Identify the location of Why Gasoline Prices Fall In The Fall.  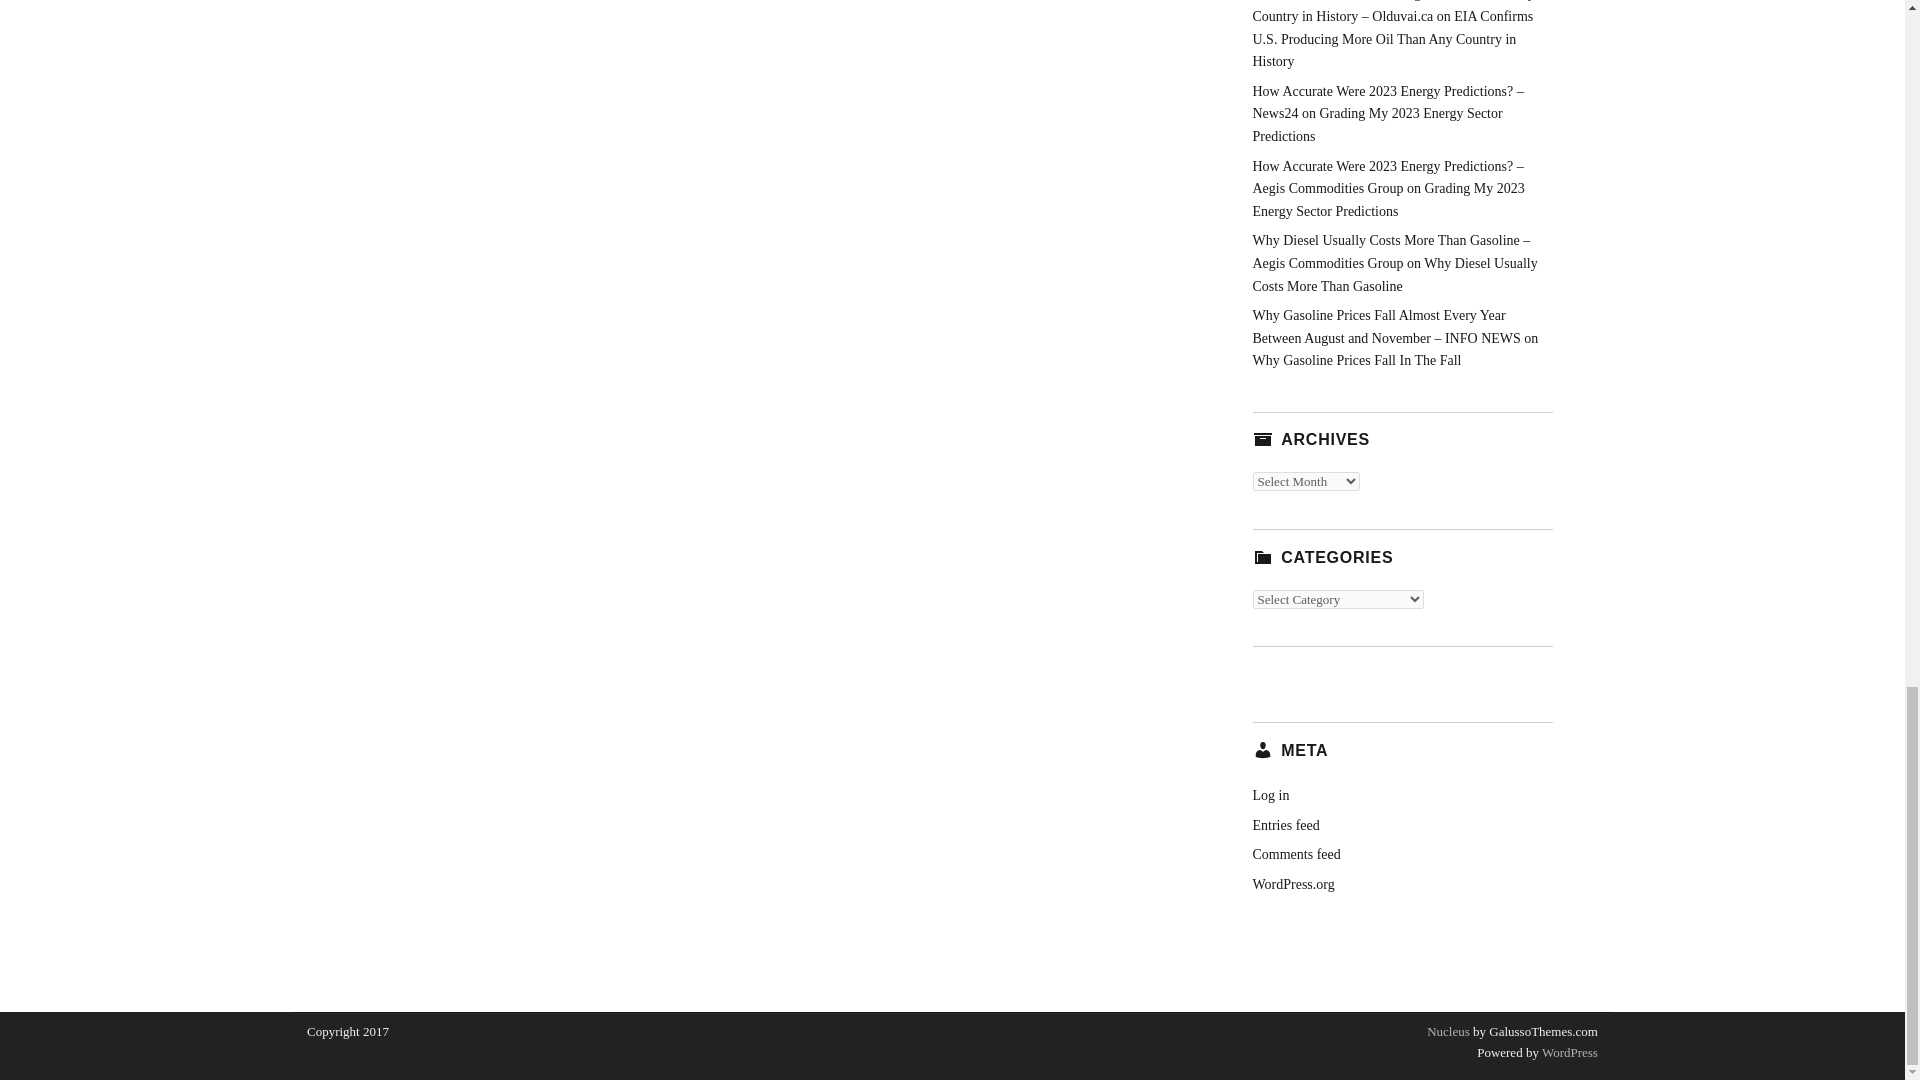
(1356, 360).